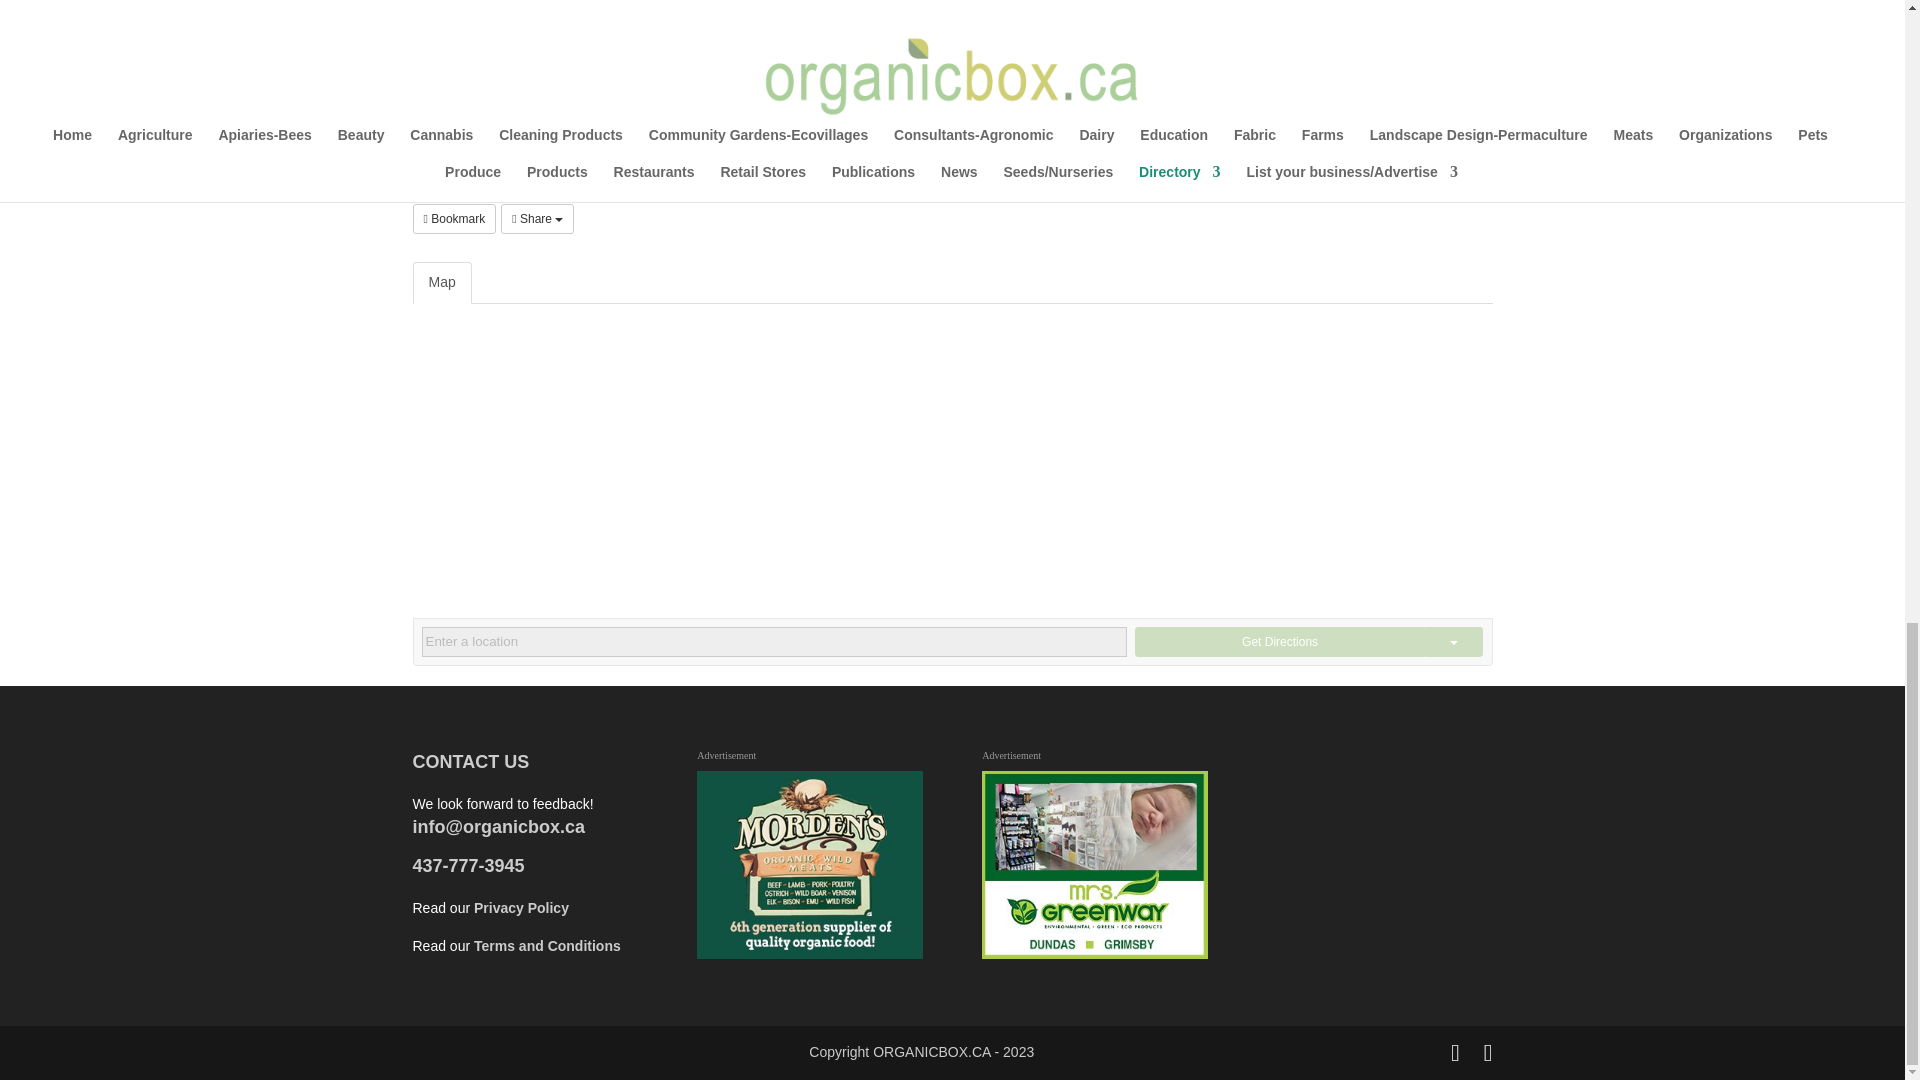  I want to click on Bookmark this Listing, so click(454, 219).